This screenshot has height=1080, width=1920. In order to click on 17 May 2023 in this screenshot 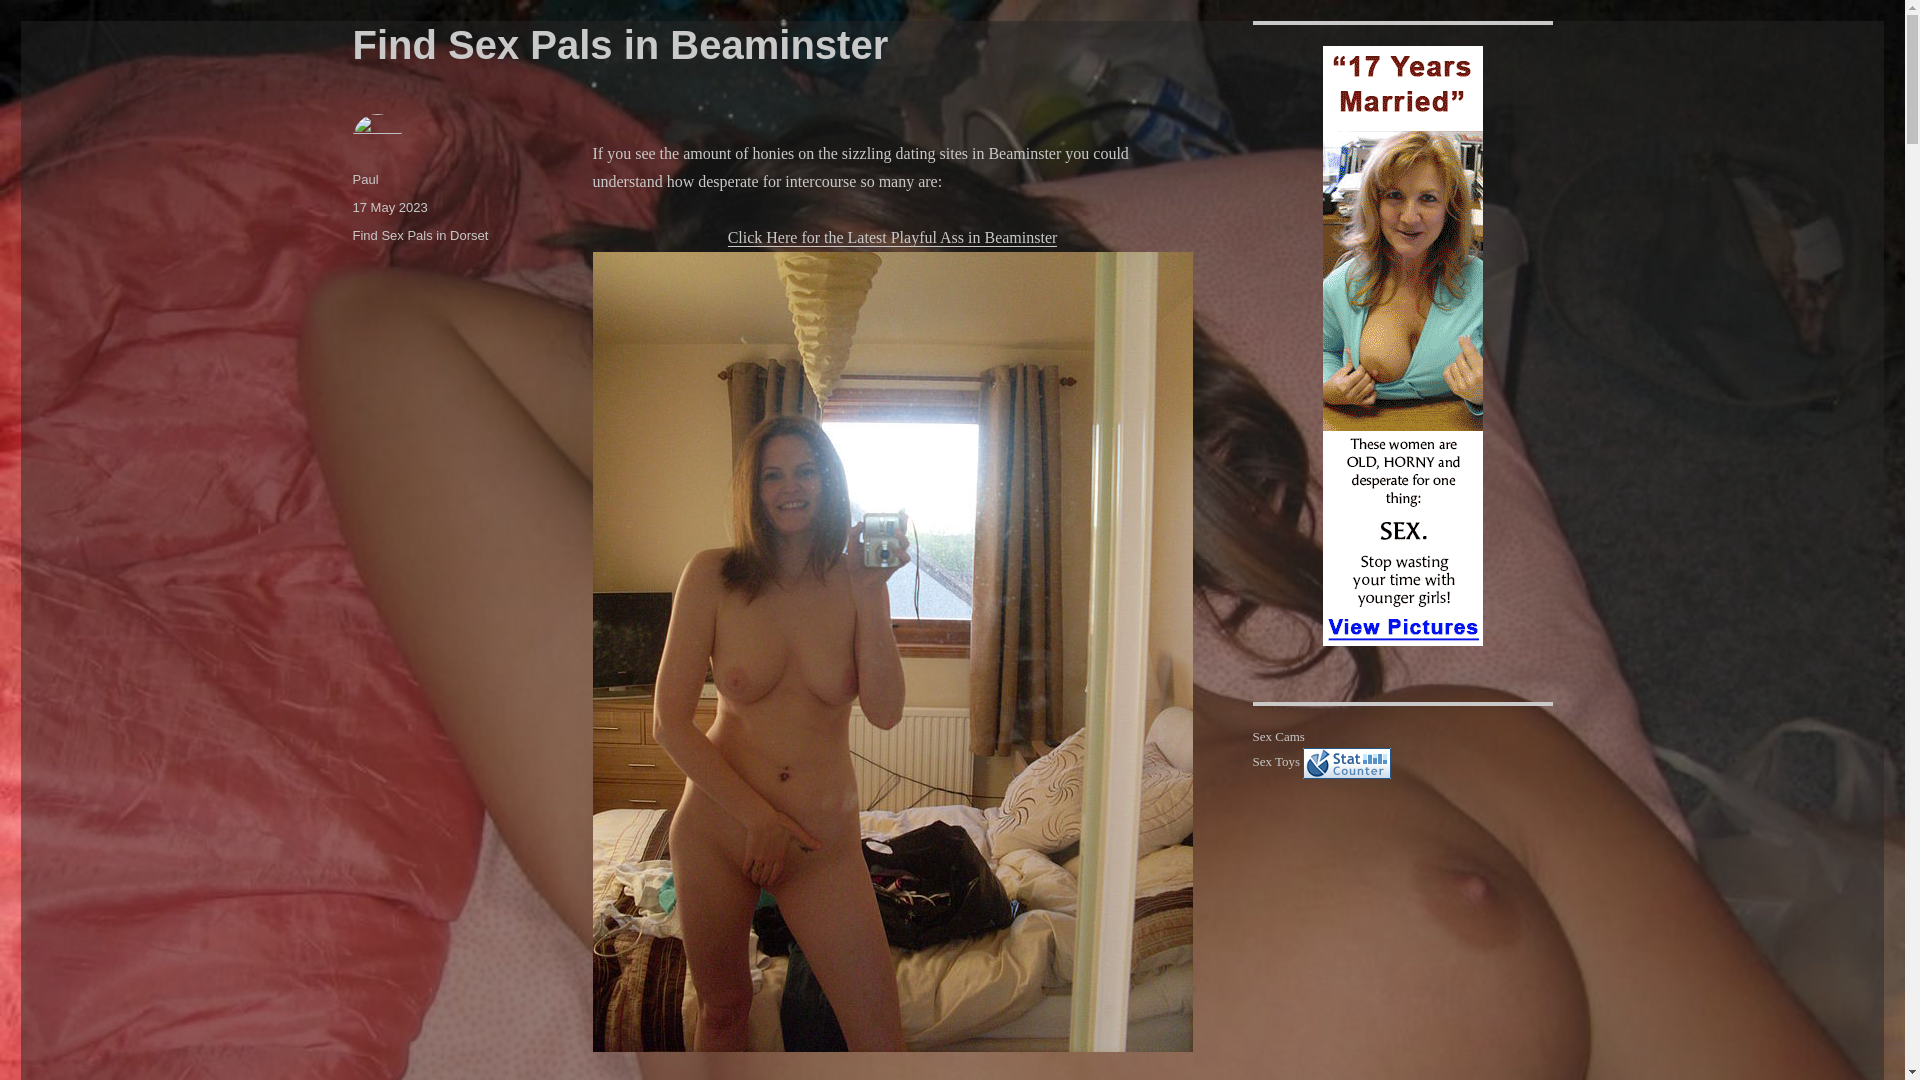, I will do `click(388, 206)`.